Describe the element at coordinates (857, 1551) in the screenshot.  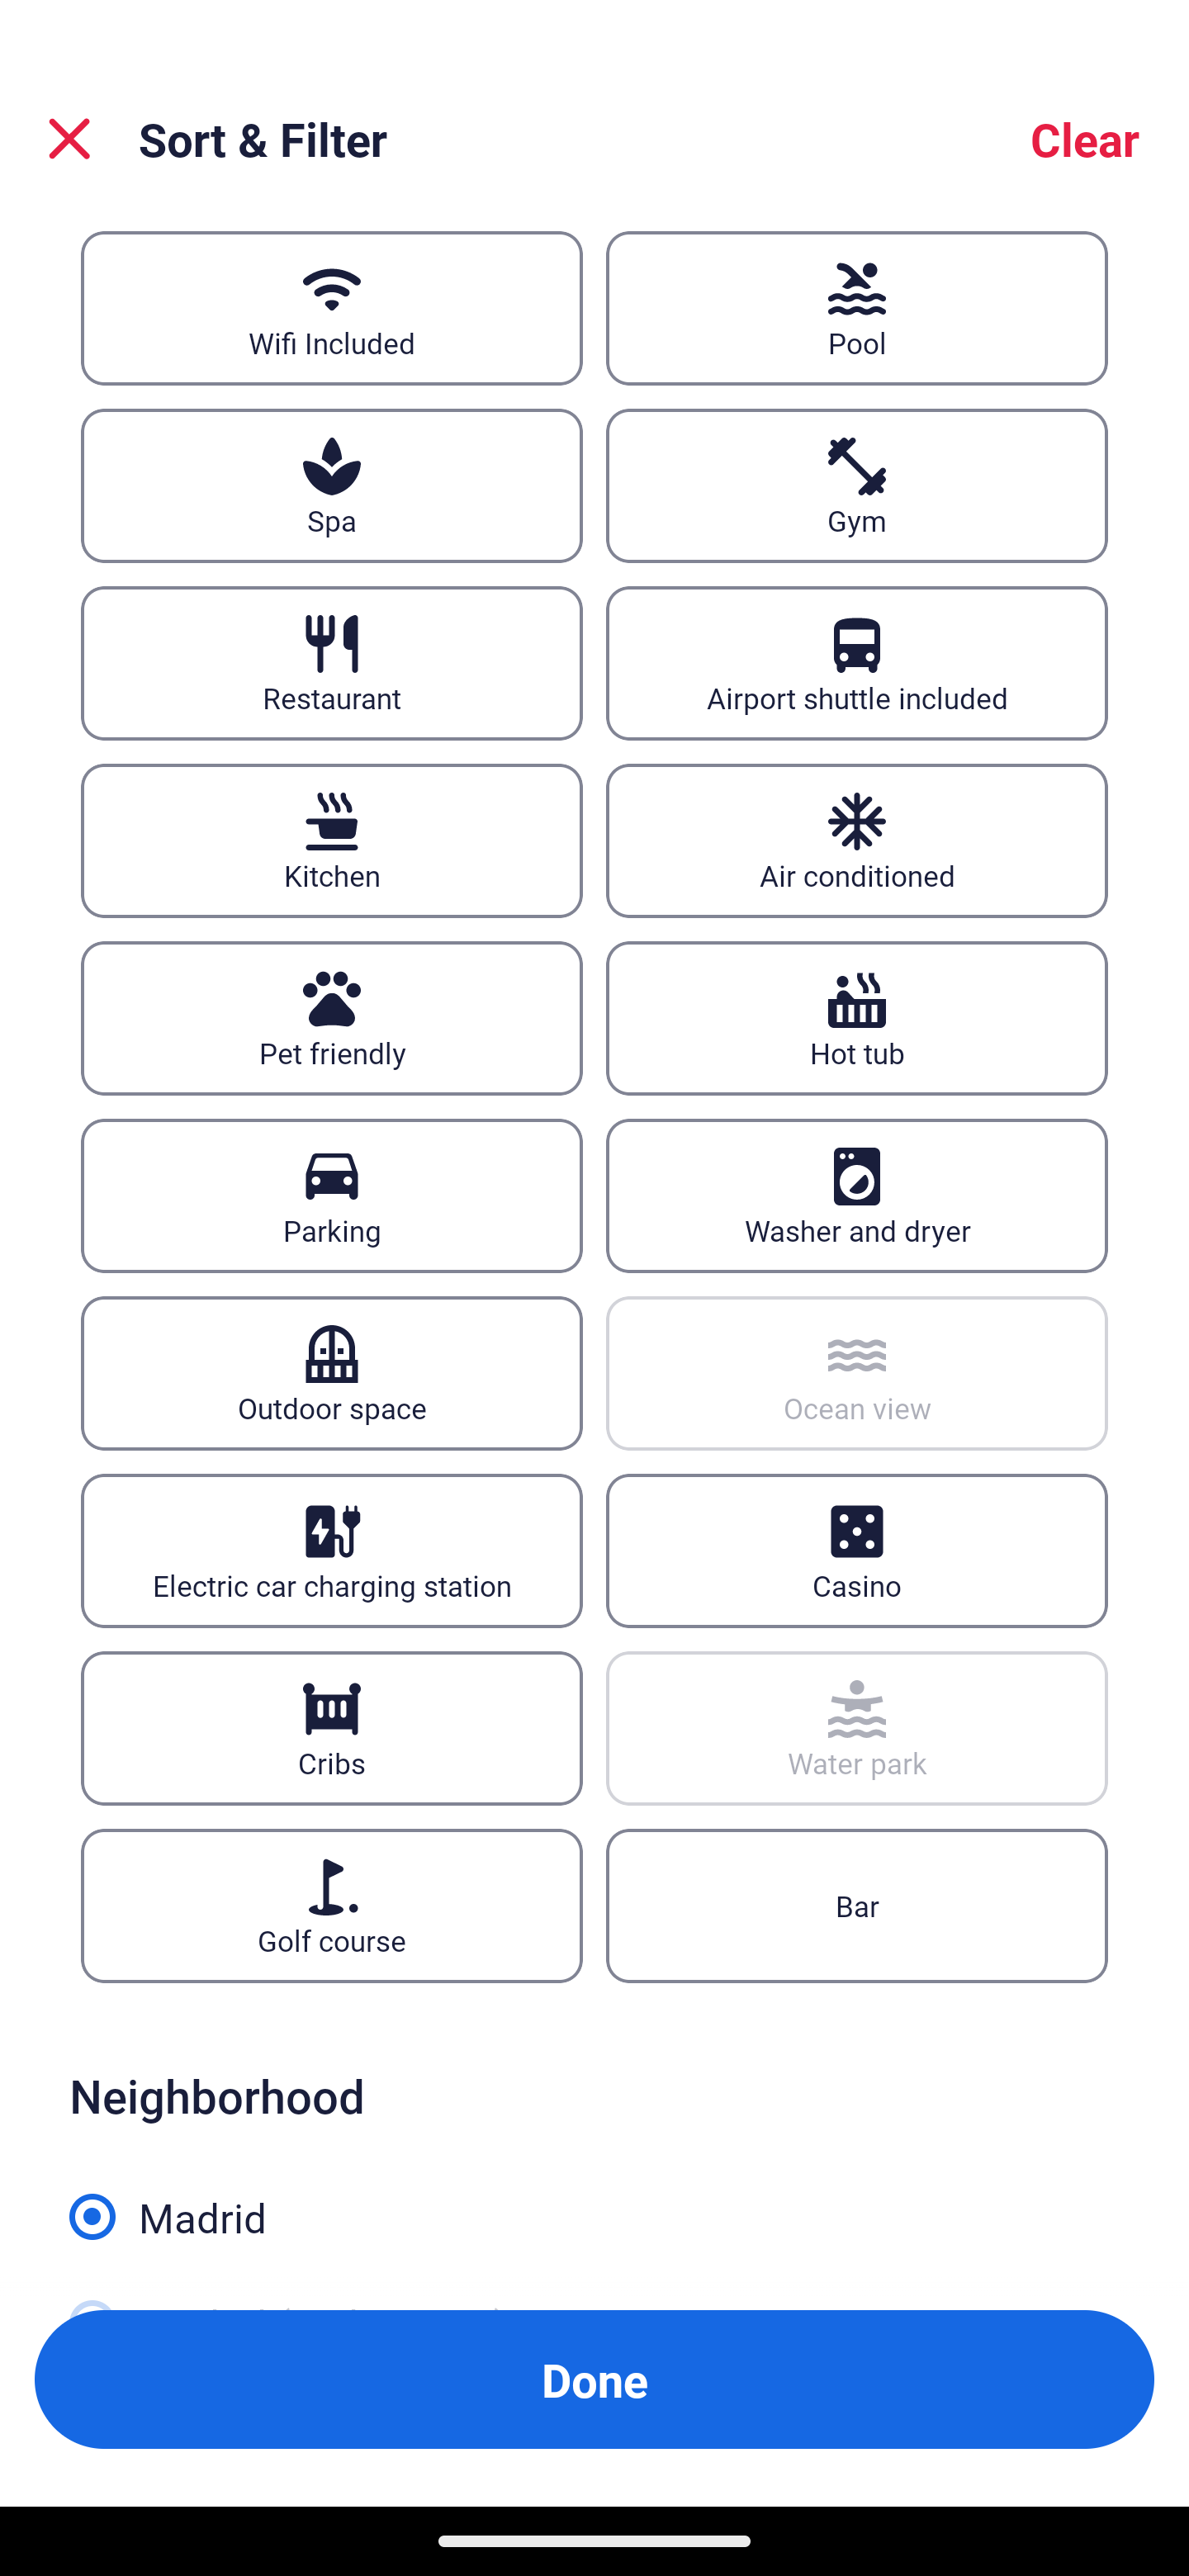
I see `Casino` at that location.